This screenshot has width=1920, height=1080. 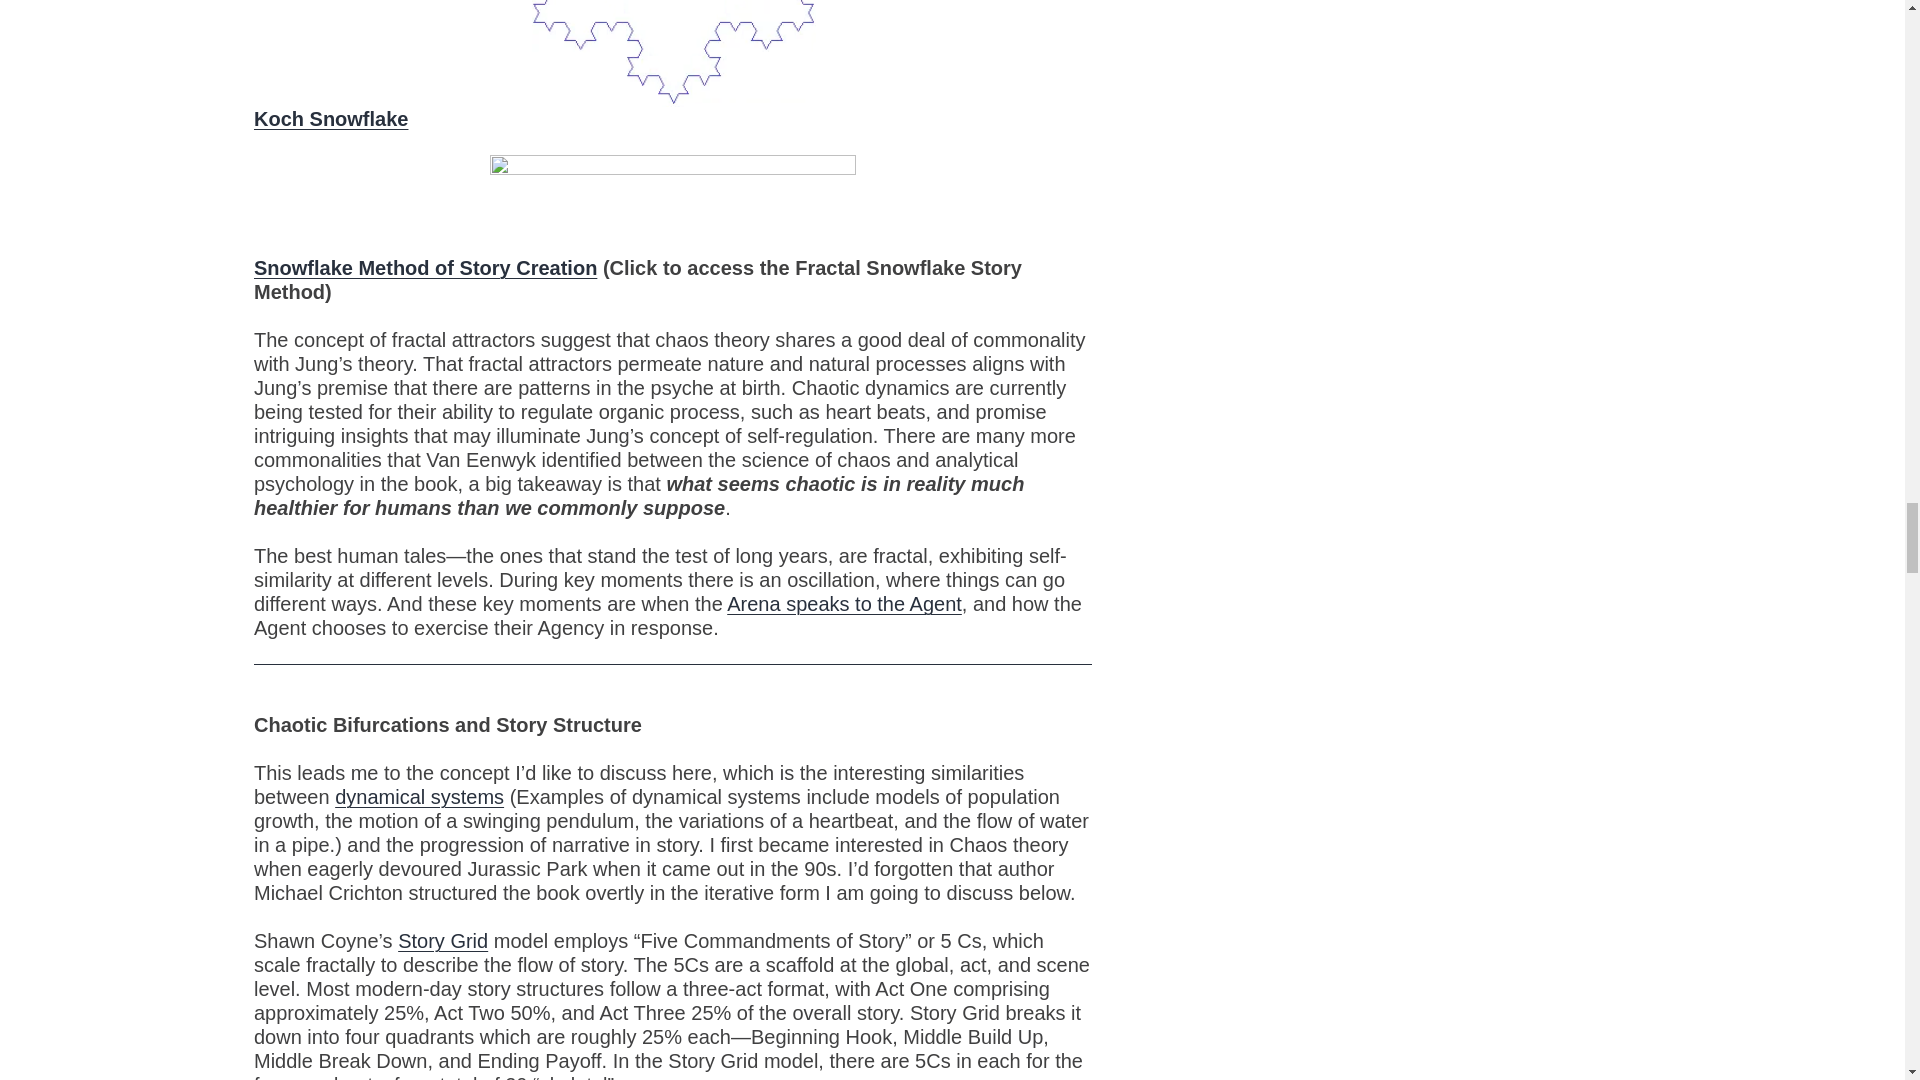 I want to click on Koch Snowflake, so click(x=330, y=118).